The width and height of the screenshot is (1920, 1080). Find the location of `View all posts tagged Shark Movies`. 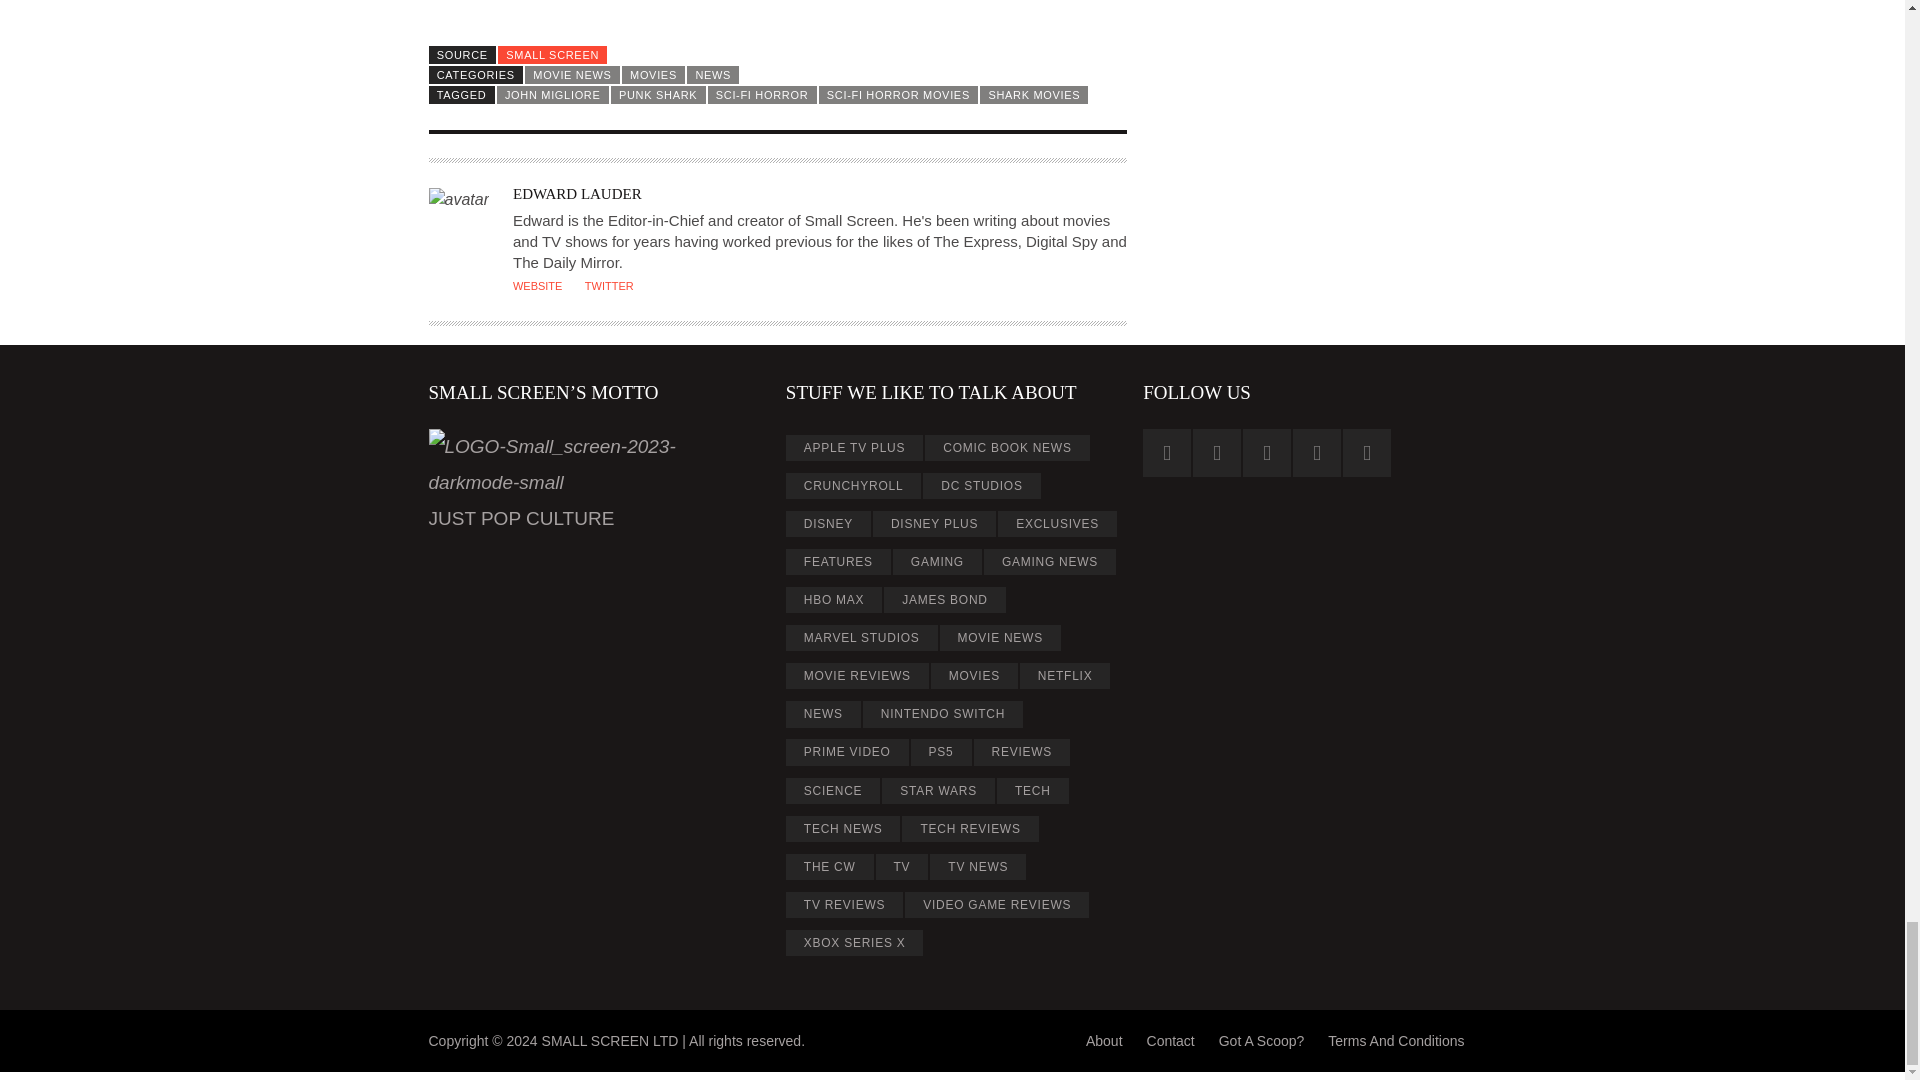

View all posts tagged Shark Movies is located at coordinates (1034, 94).